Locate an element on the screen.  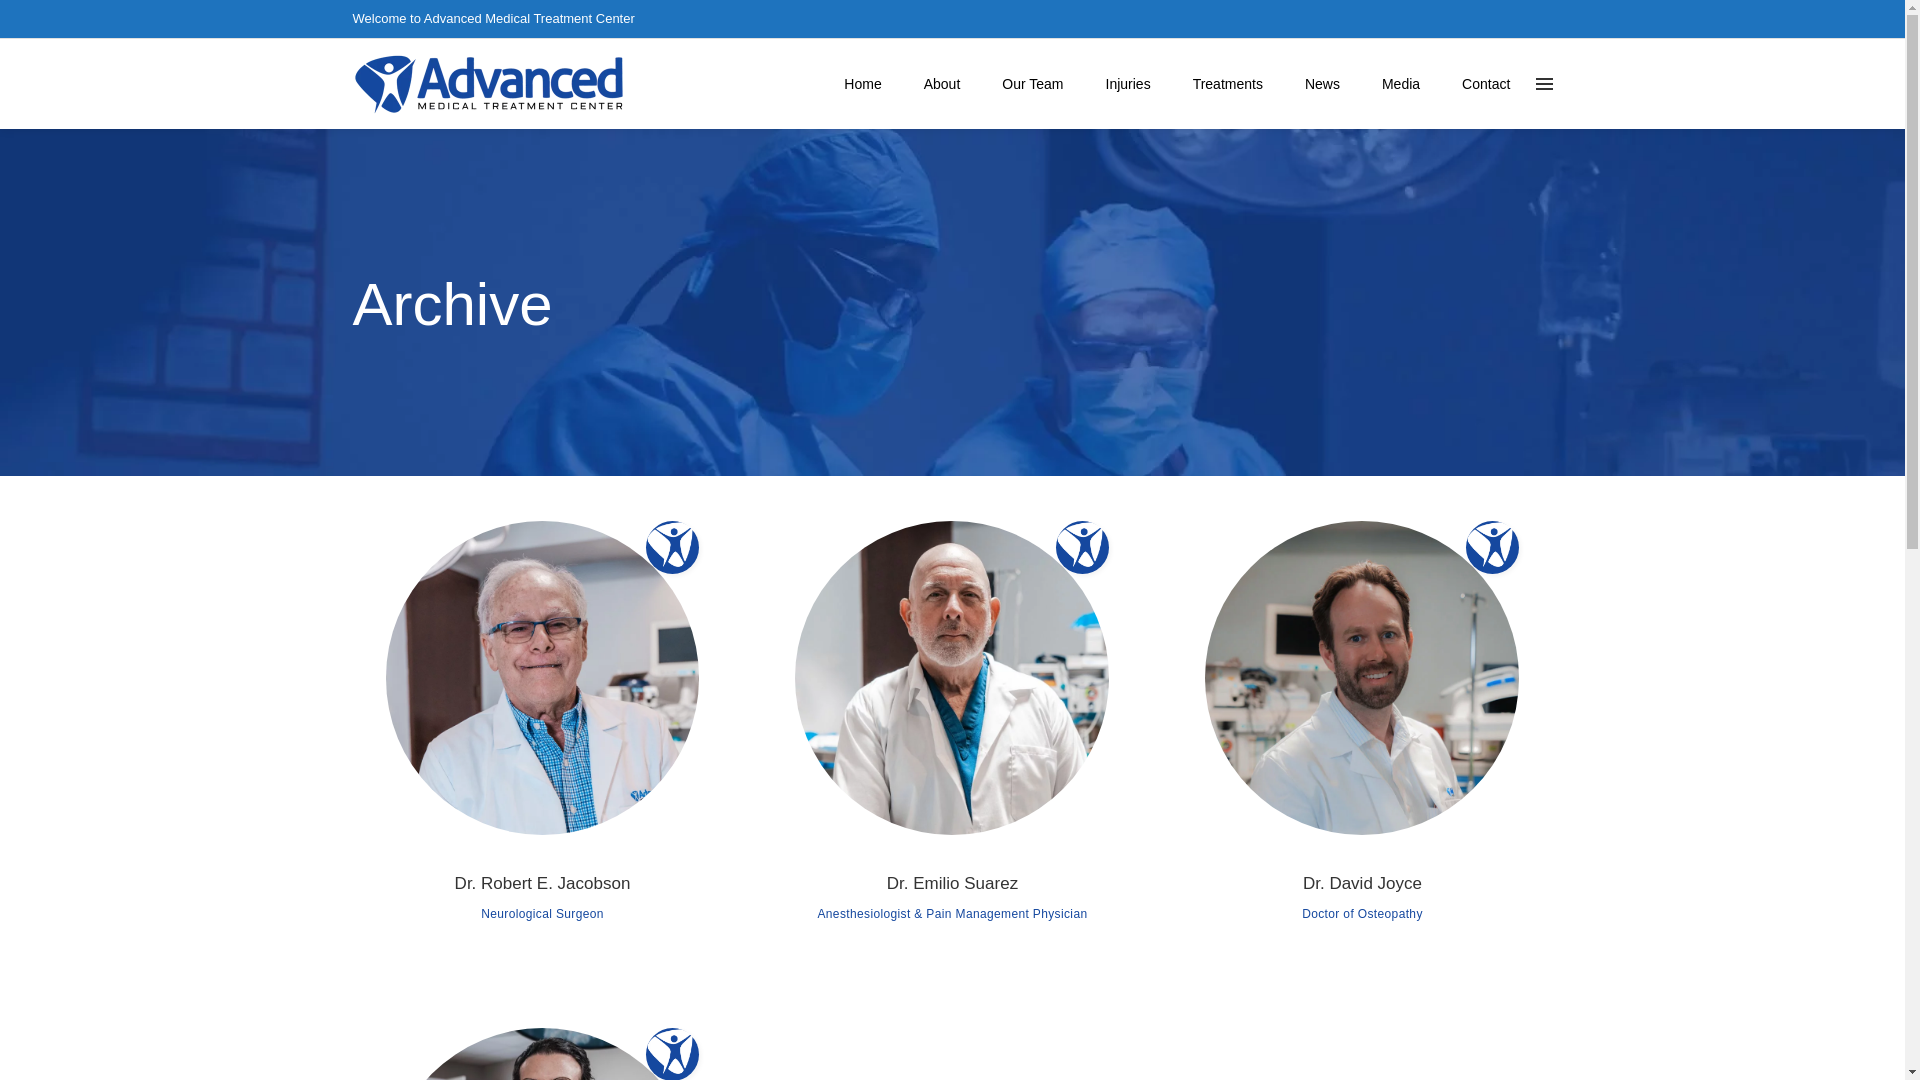
Contact is located at coordinates (1486, 83).